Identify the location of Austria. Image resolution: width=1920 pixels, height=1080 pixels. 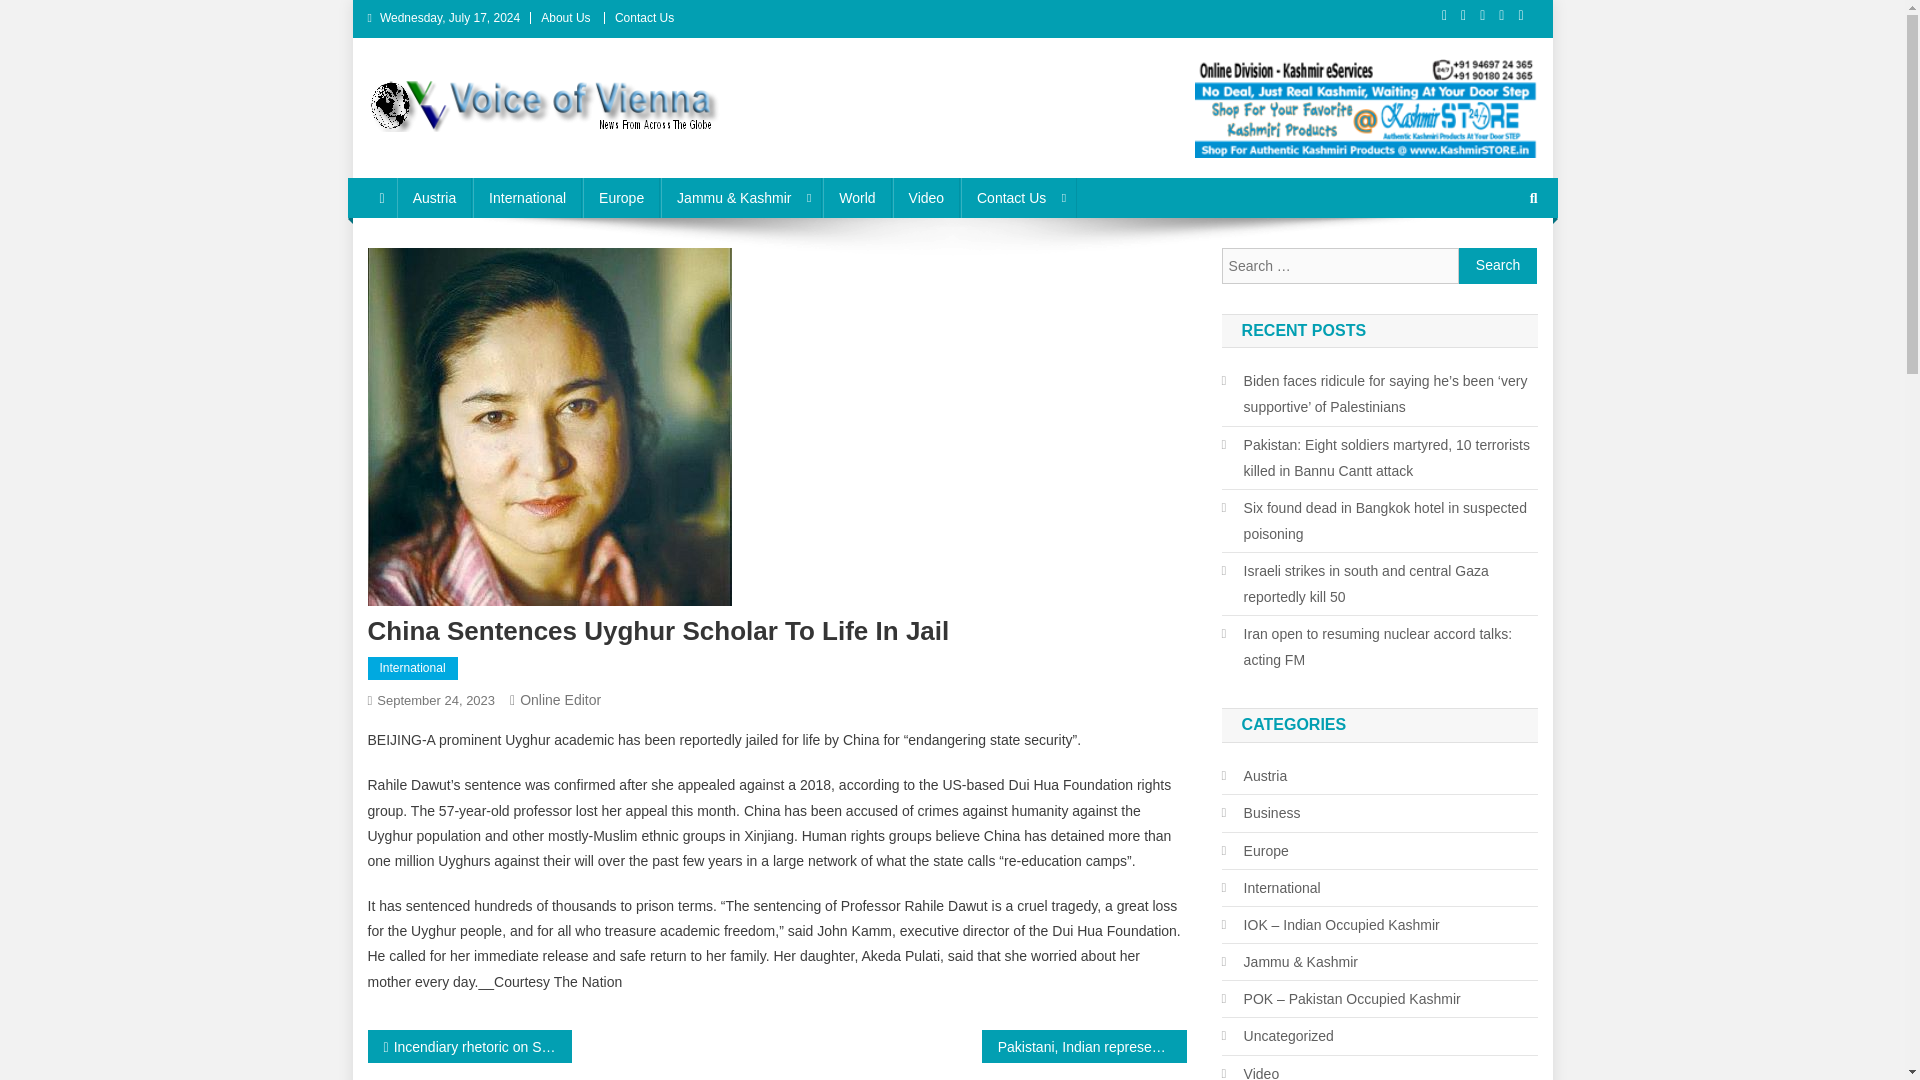
(434, 198).